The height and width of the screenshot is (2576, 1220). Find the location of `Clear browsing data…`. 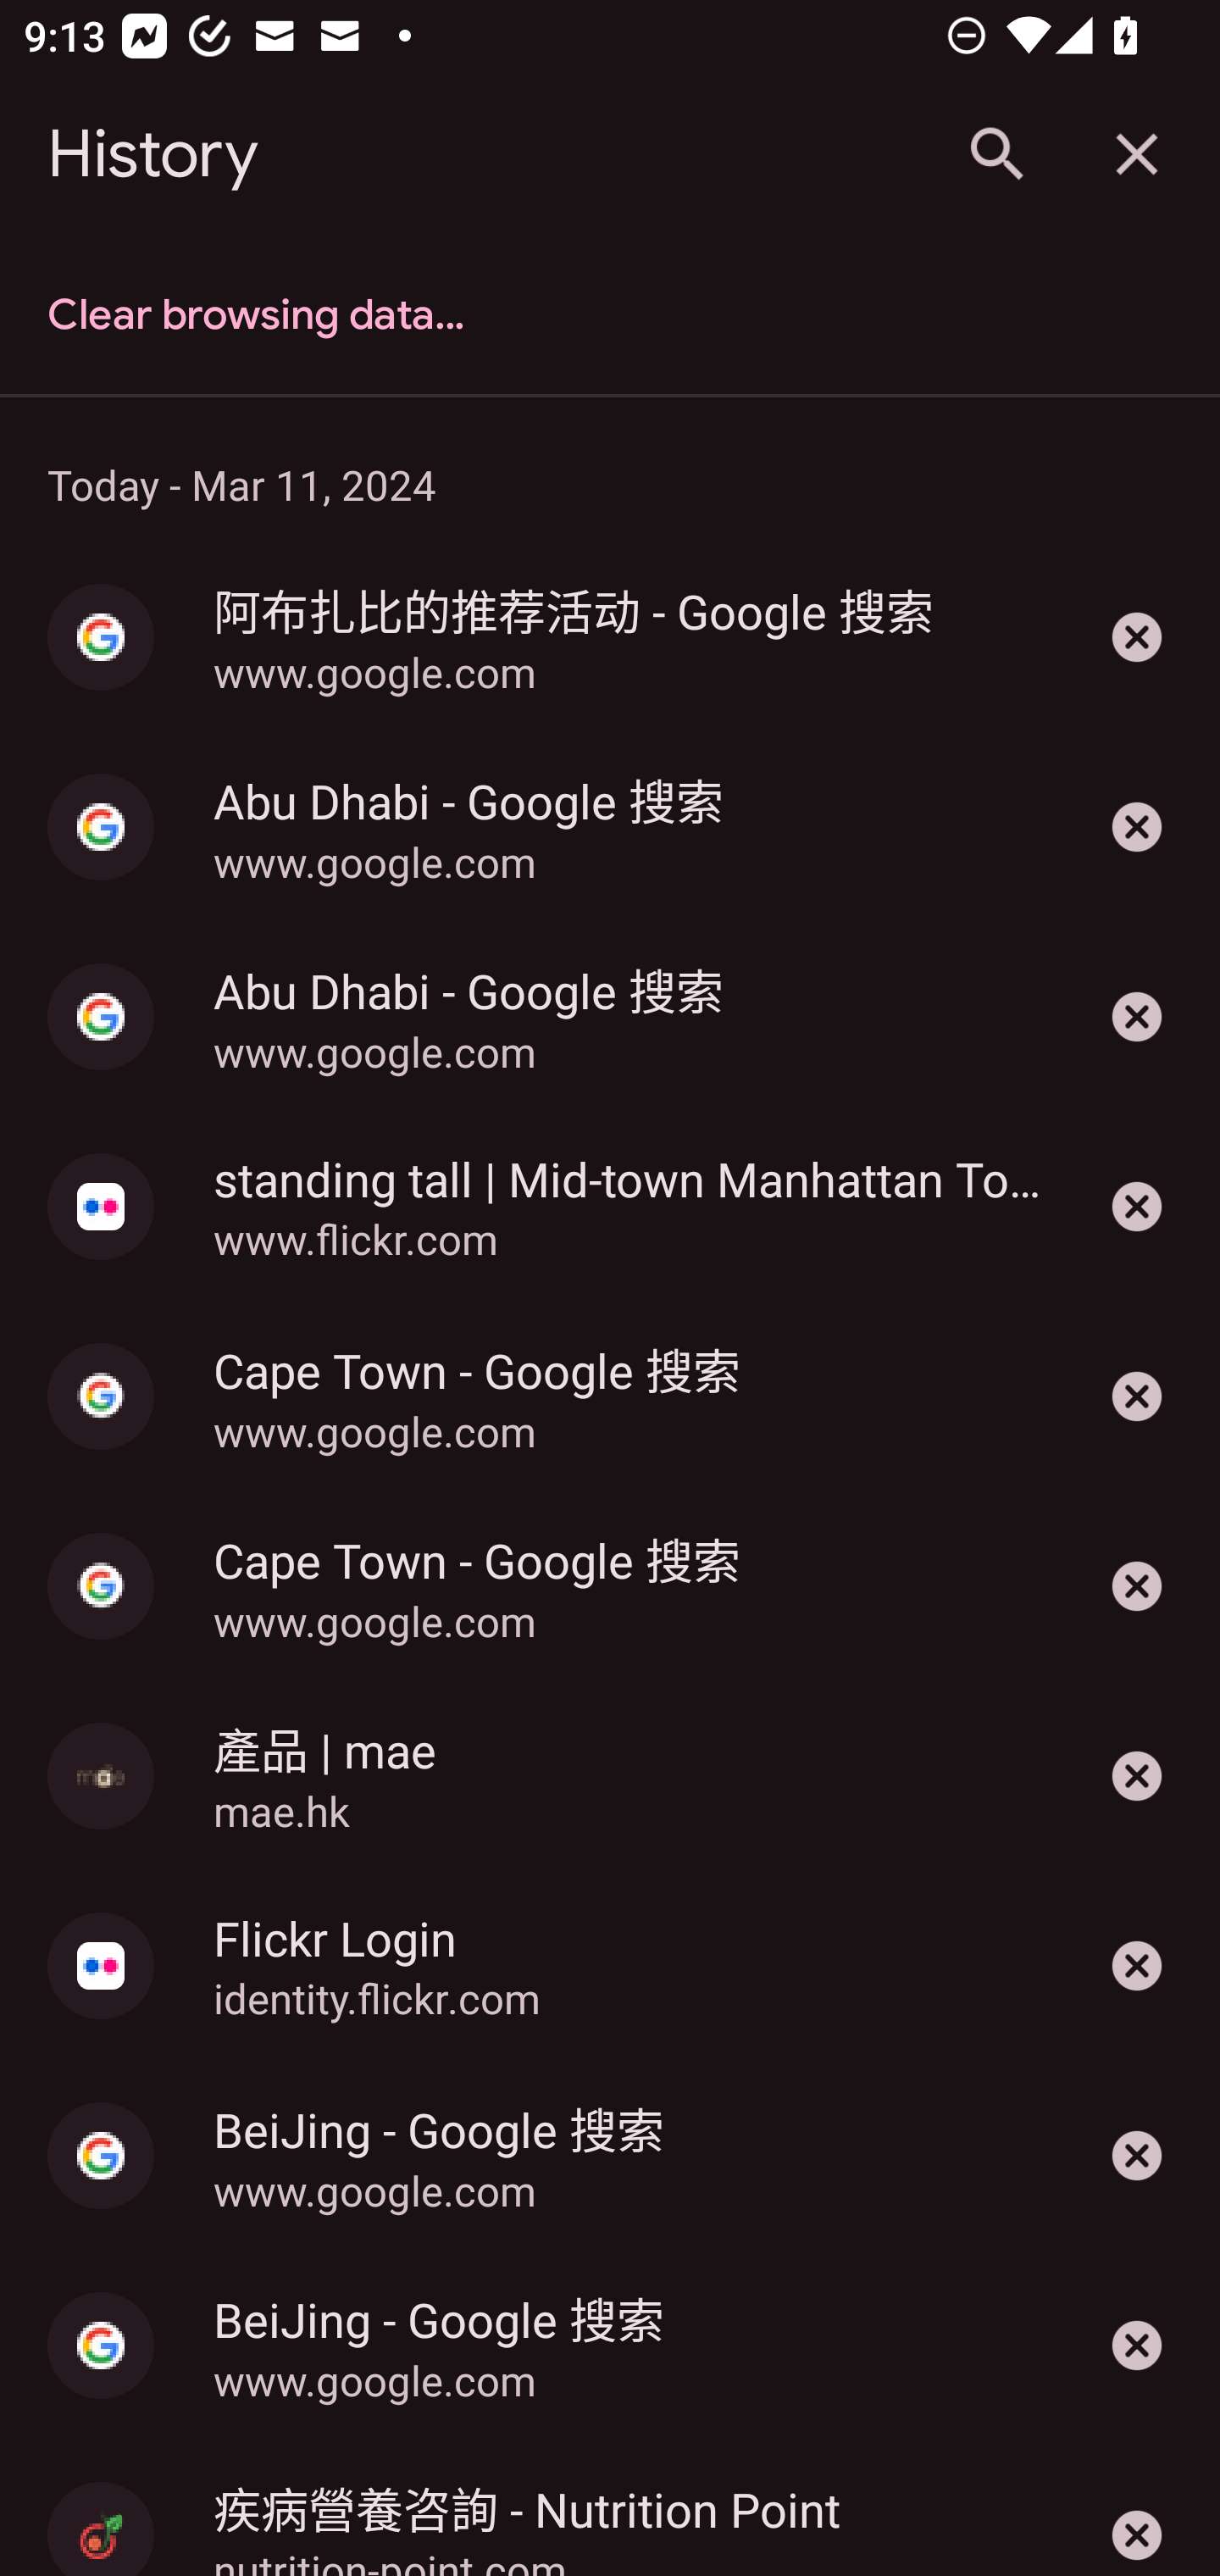

Clear browsing data… is located at coordinates (610, 315).